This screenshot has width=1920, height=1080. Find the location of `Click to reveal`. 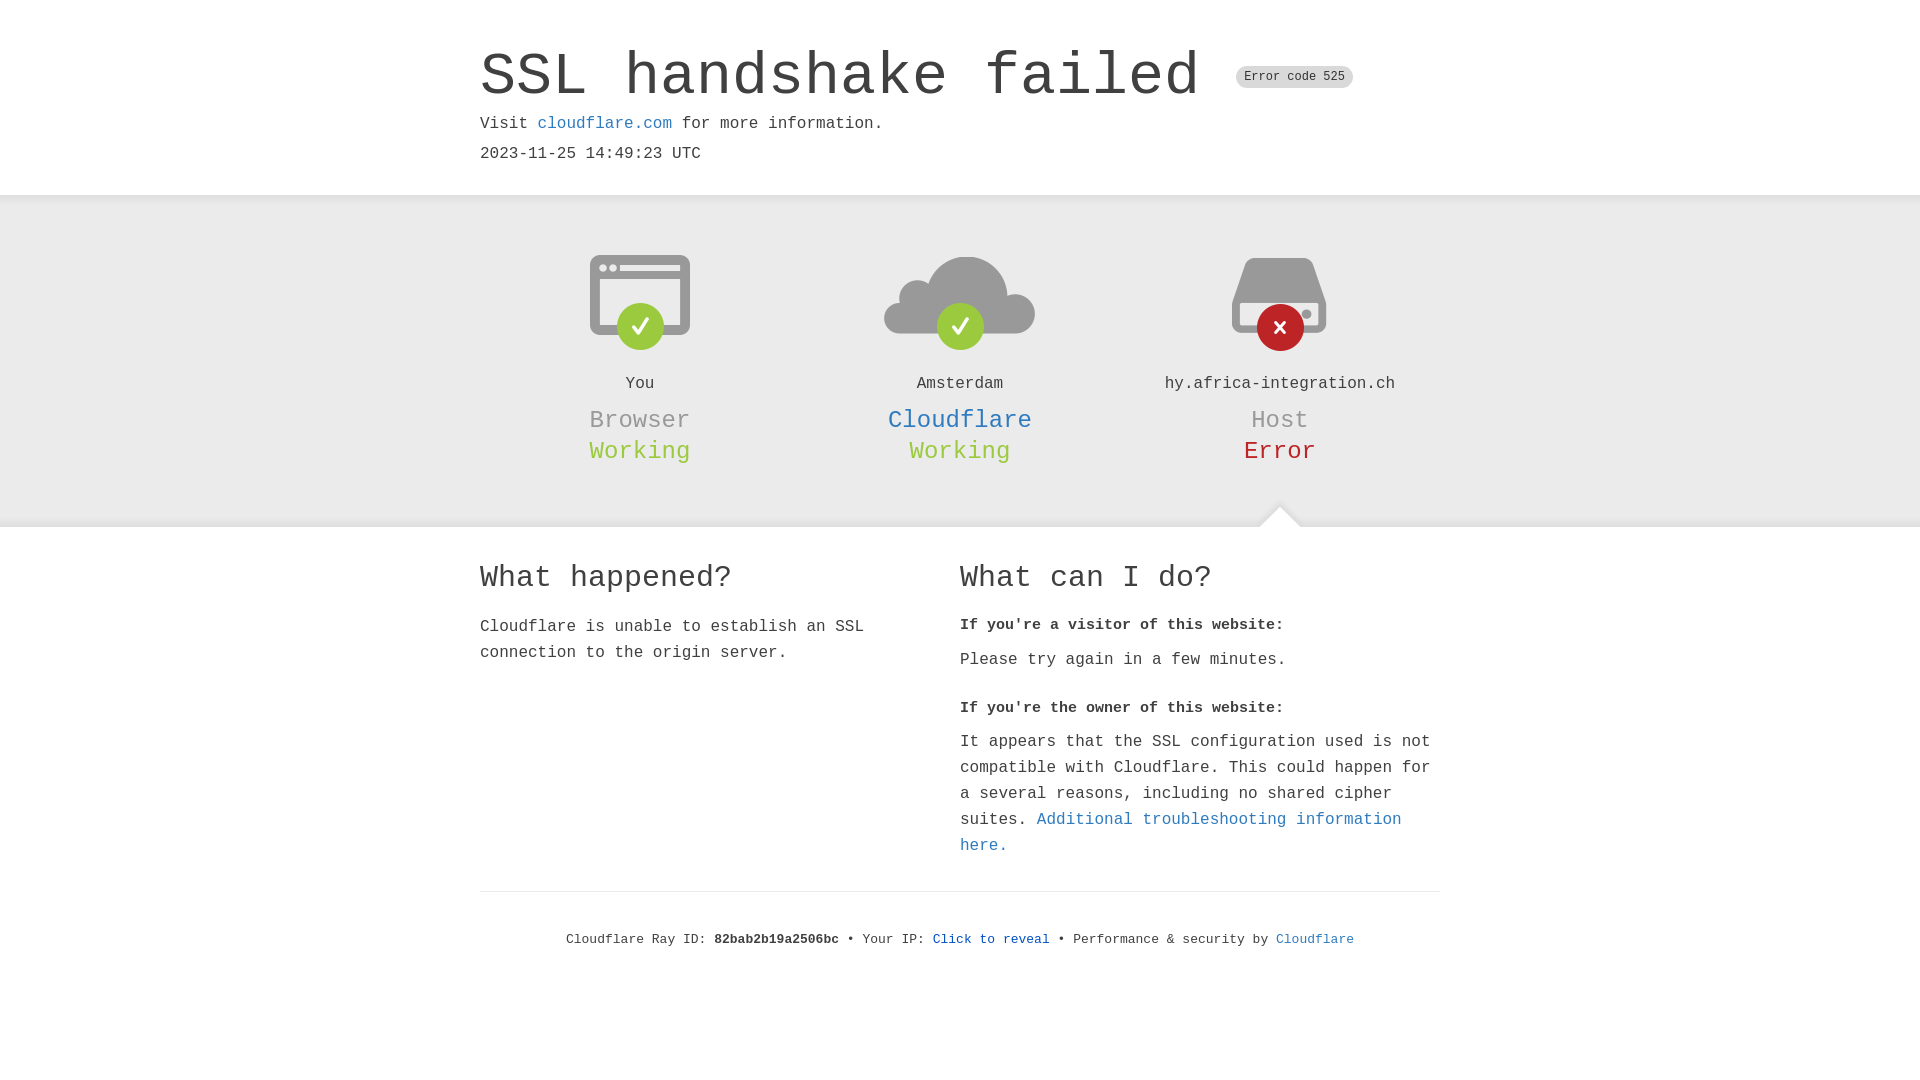

Click to reveal is located at coordinates (992, 940).